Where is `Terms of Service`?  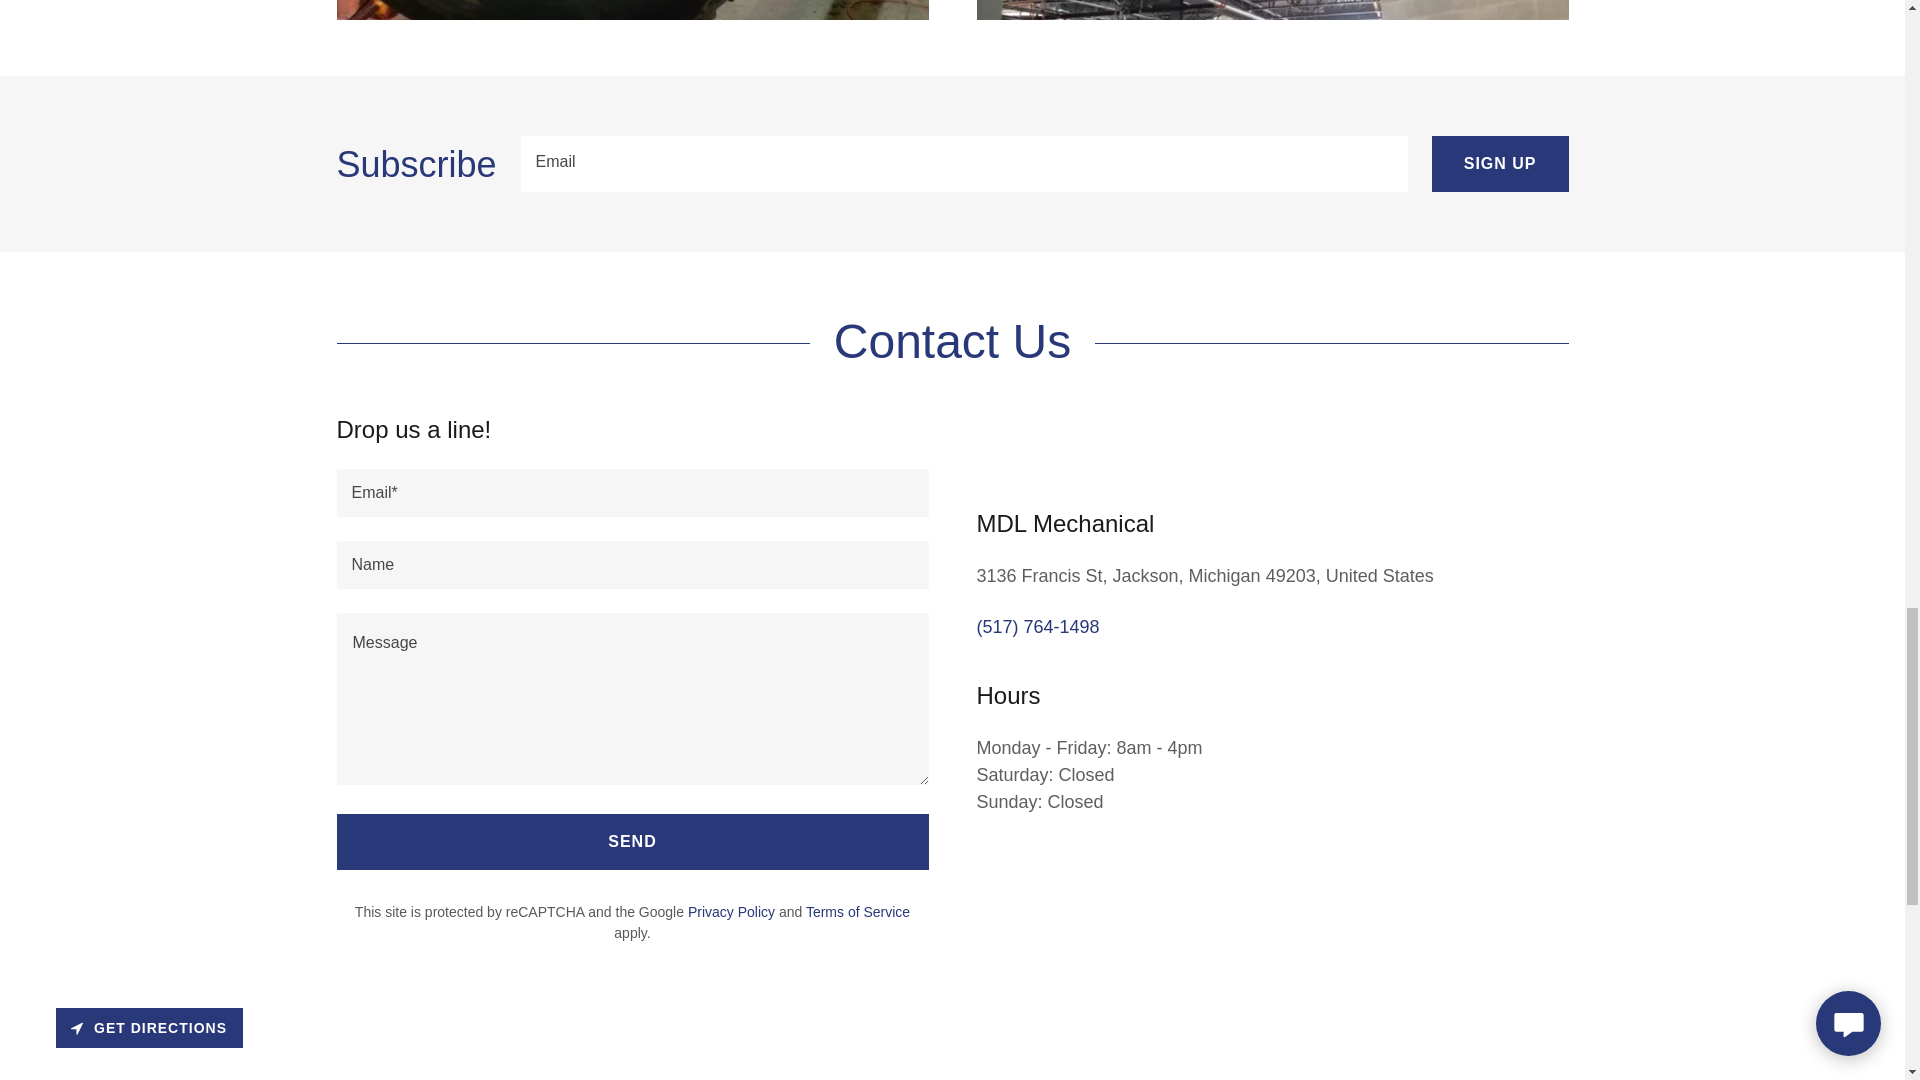
Terms of Service is located at coordinates (858, 912).